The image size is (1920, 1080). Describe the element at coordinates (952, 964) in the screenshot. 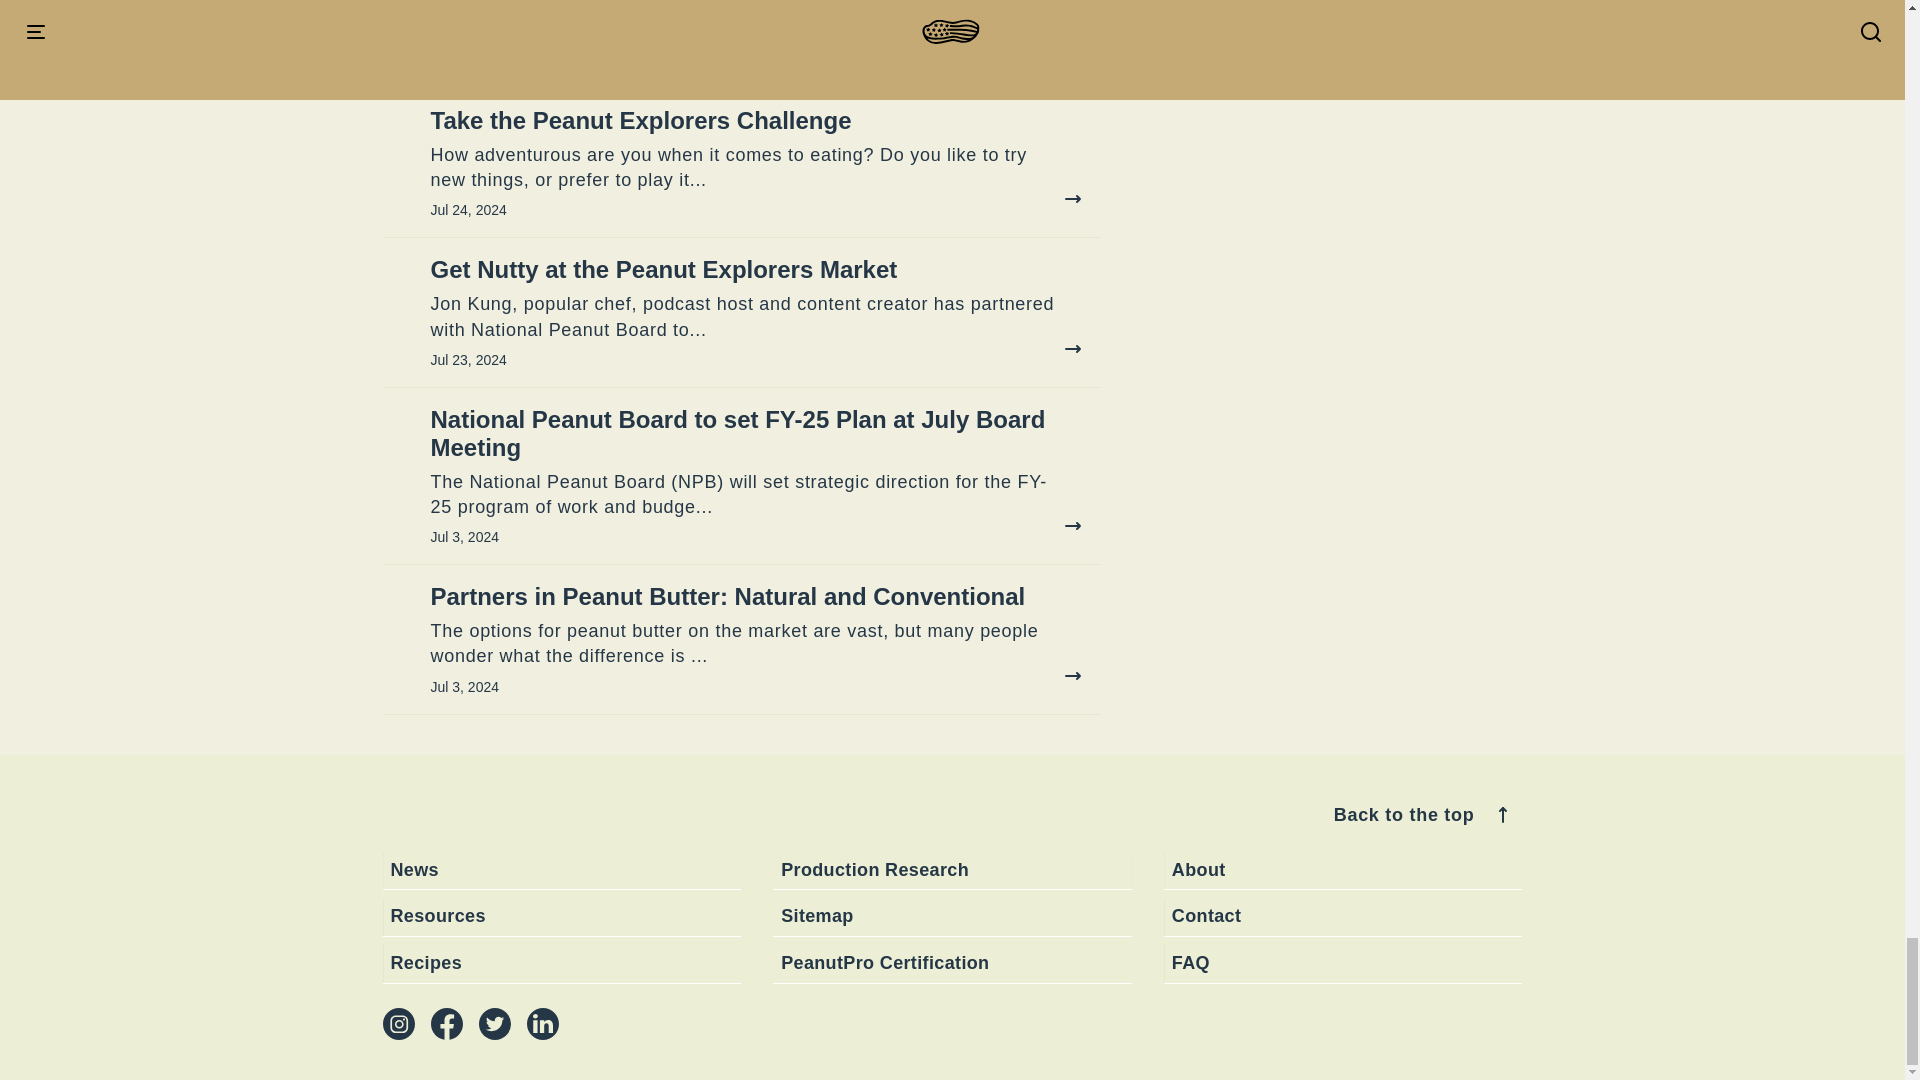

I see `PeanutPro Certification` at that location.